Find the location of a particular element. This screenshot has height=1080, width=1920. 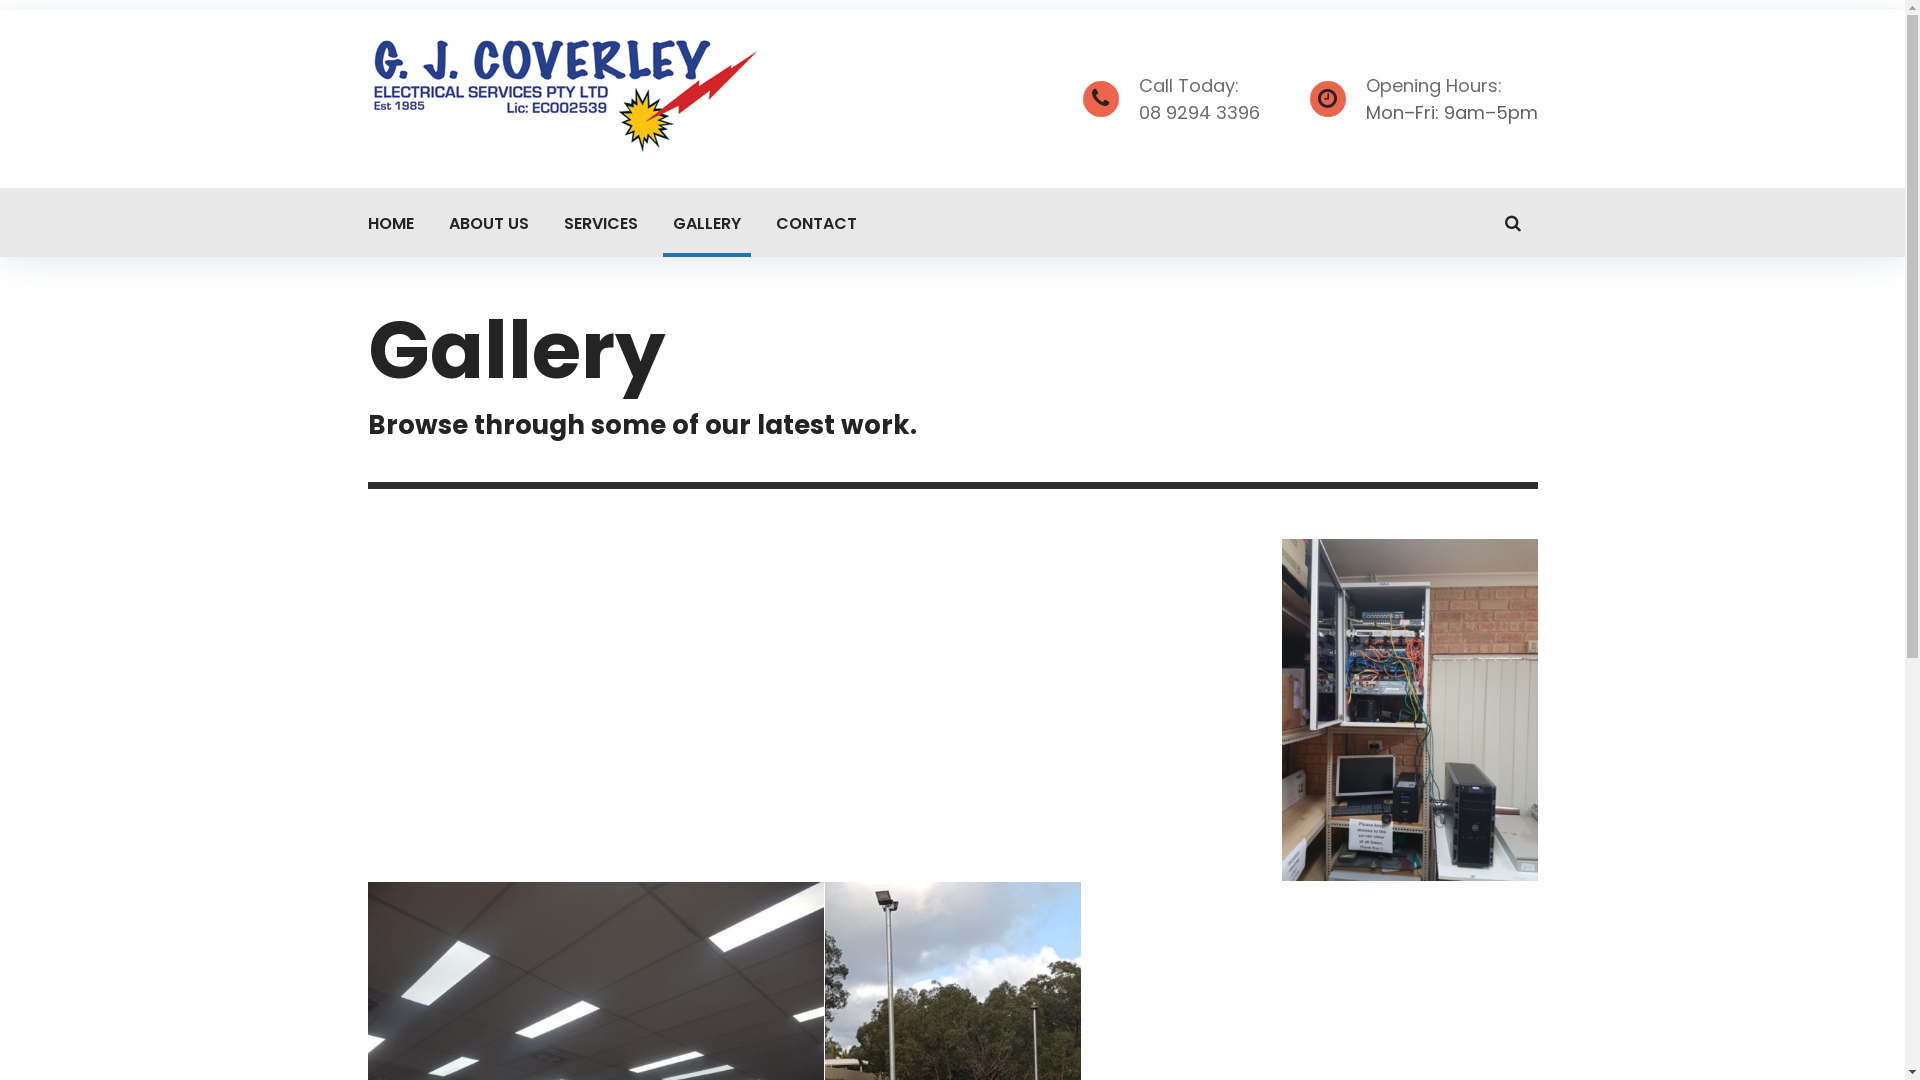

HOME is located at coordinates (391, 222).